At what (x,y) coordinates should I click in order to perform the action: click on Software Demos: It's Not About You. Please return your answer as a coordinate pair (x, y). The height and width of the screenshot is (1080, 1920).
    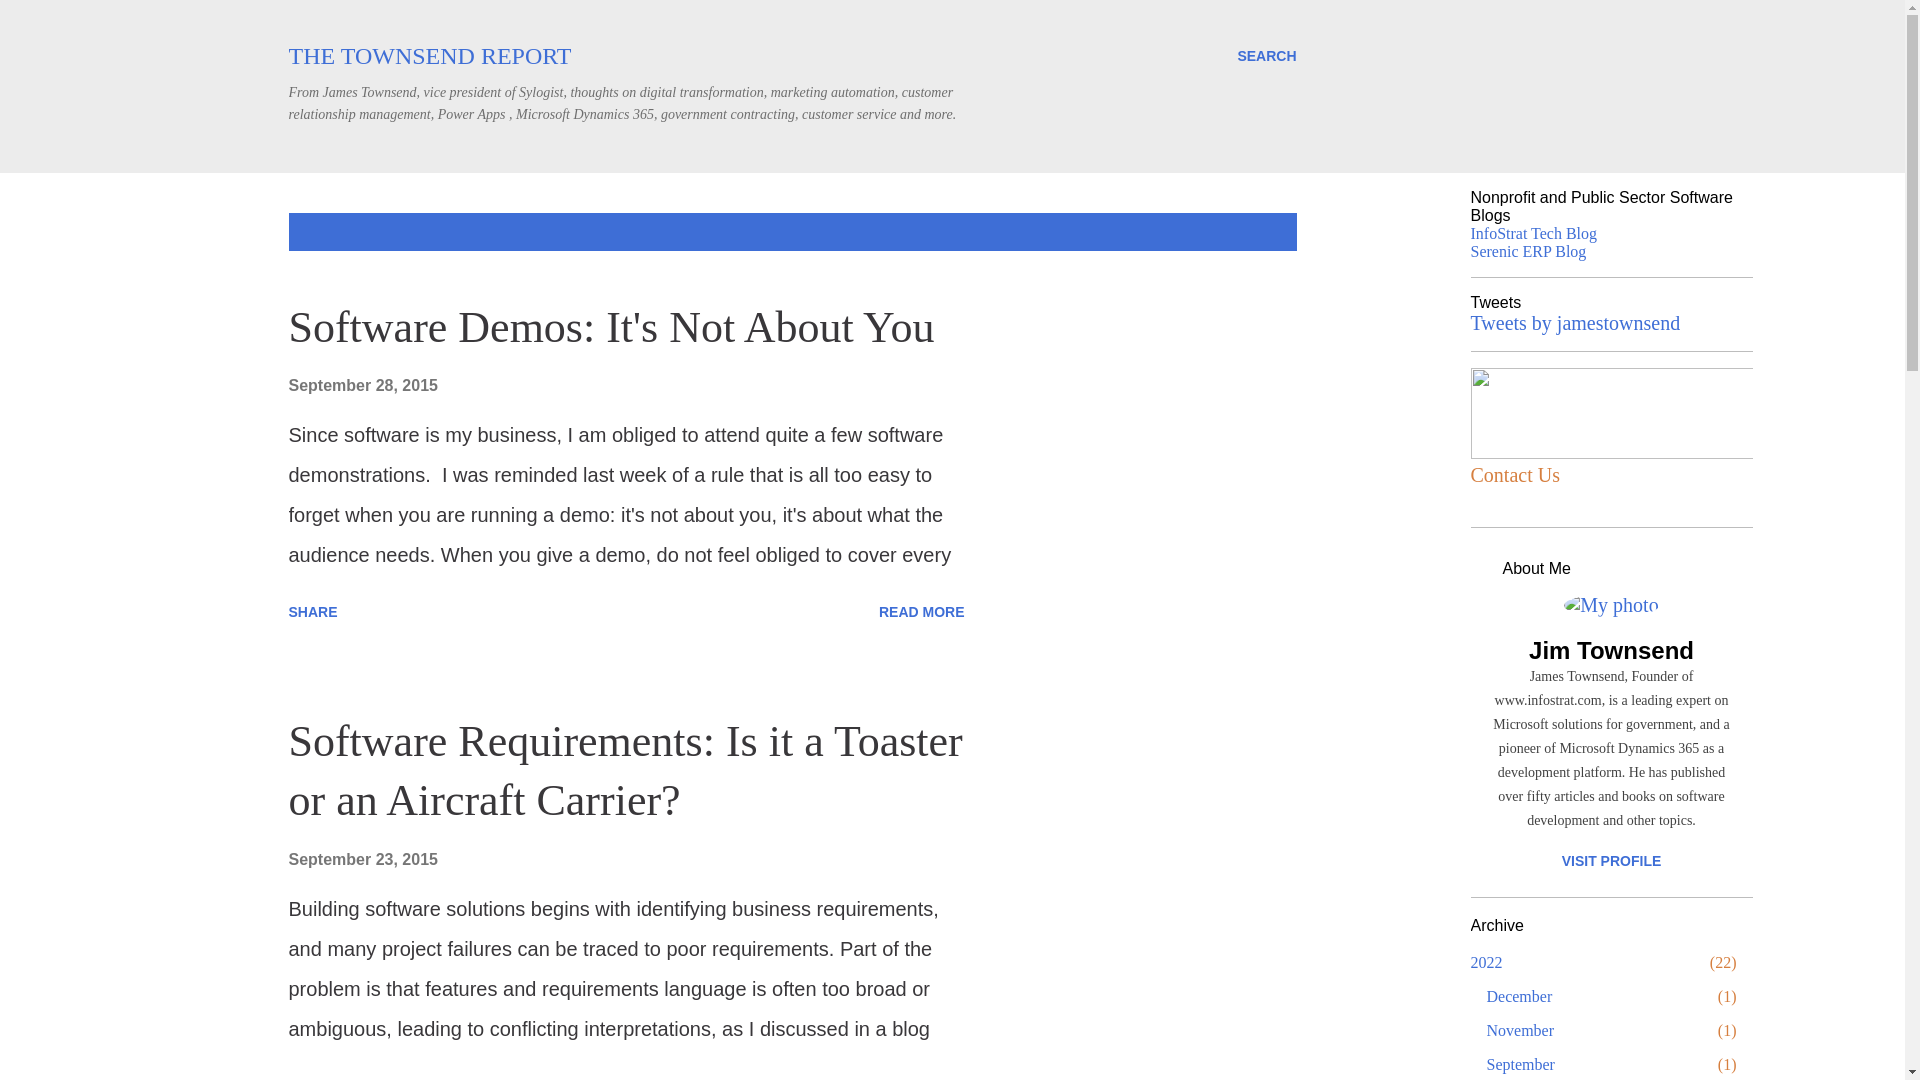
    Looking at the image, I should click on (922, 612).